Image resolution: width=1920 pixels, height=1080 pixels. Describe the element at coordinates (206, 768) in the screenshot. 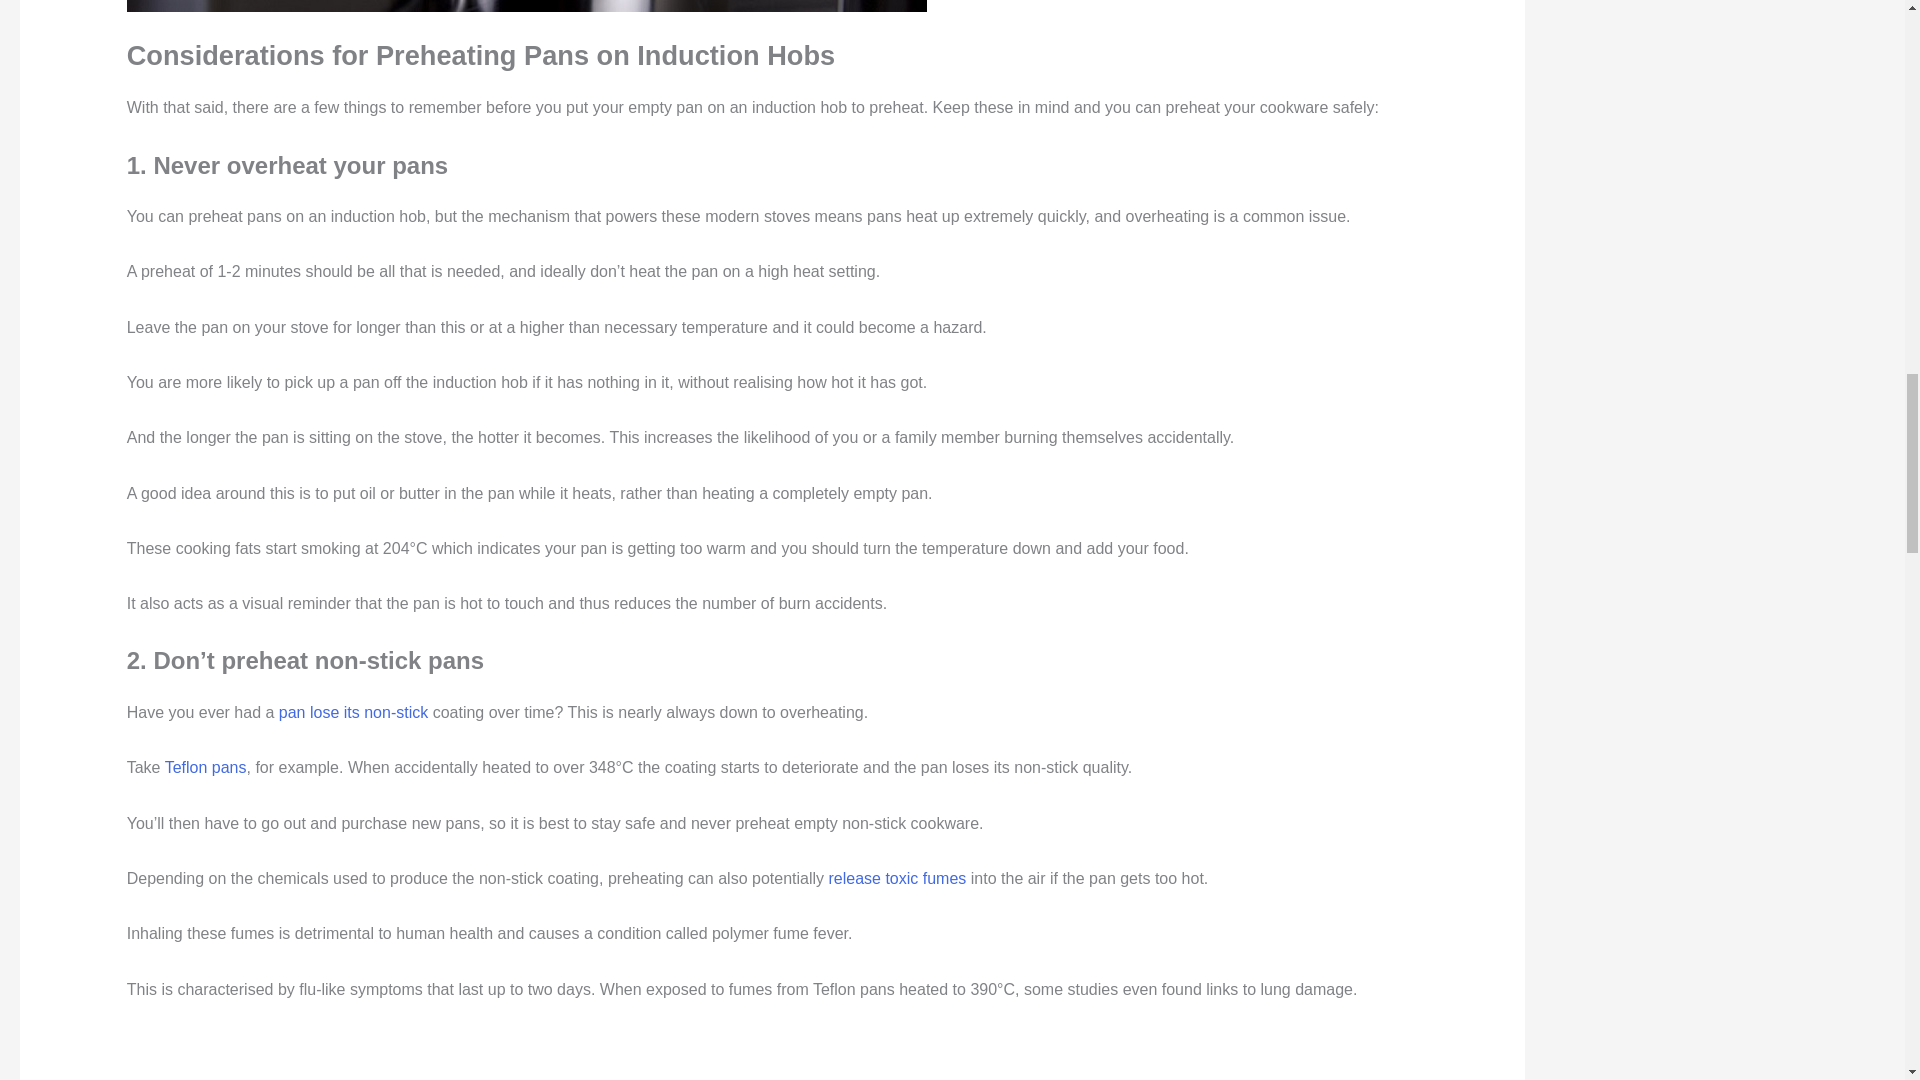

I see `Teflon pans` at that location.